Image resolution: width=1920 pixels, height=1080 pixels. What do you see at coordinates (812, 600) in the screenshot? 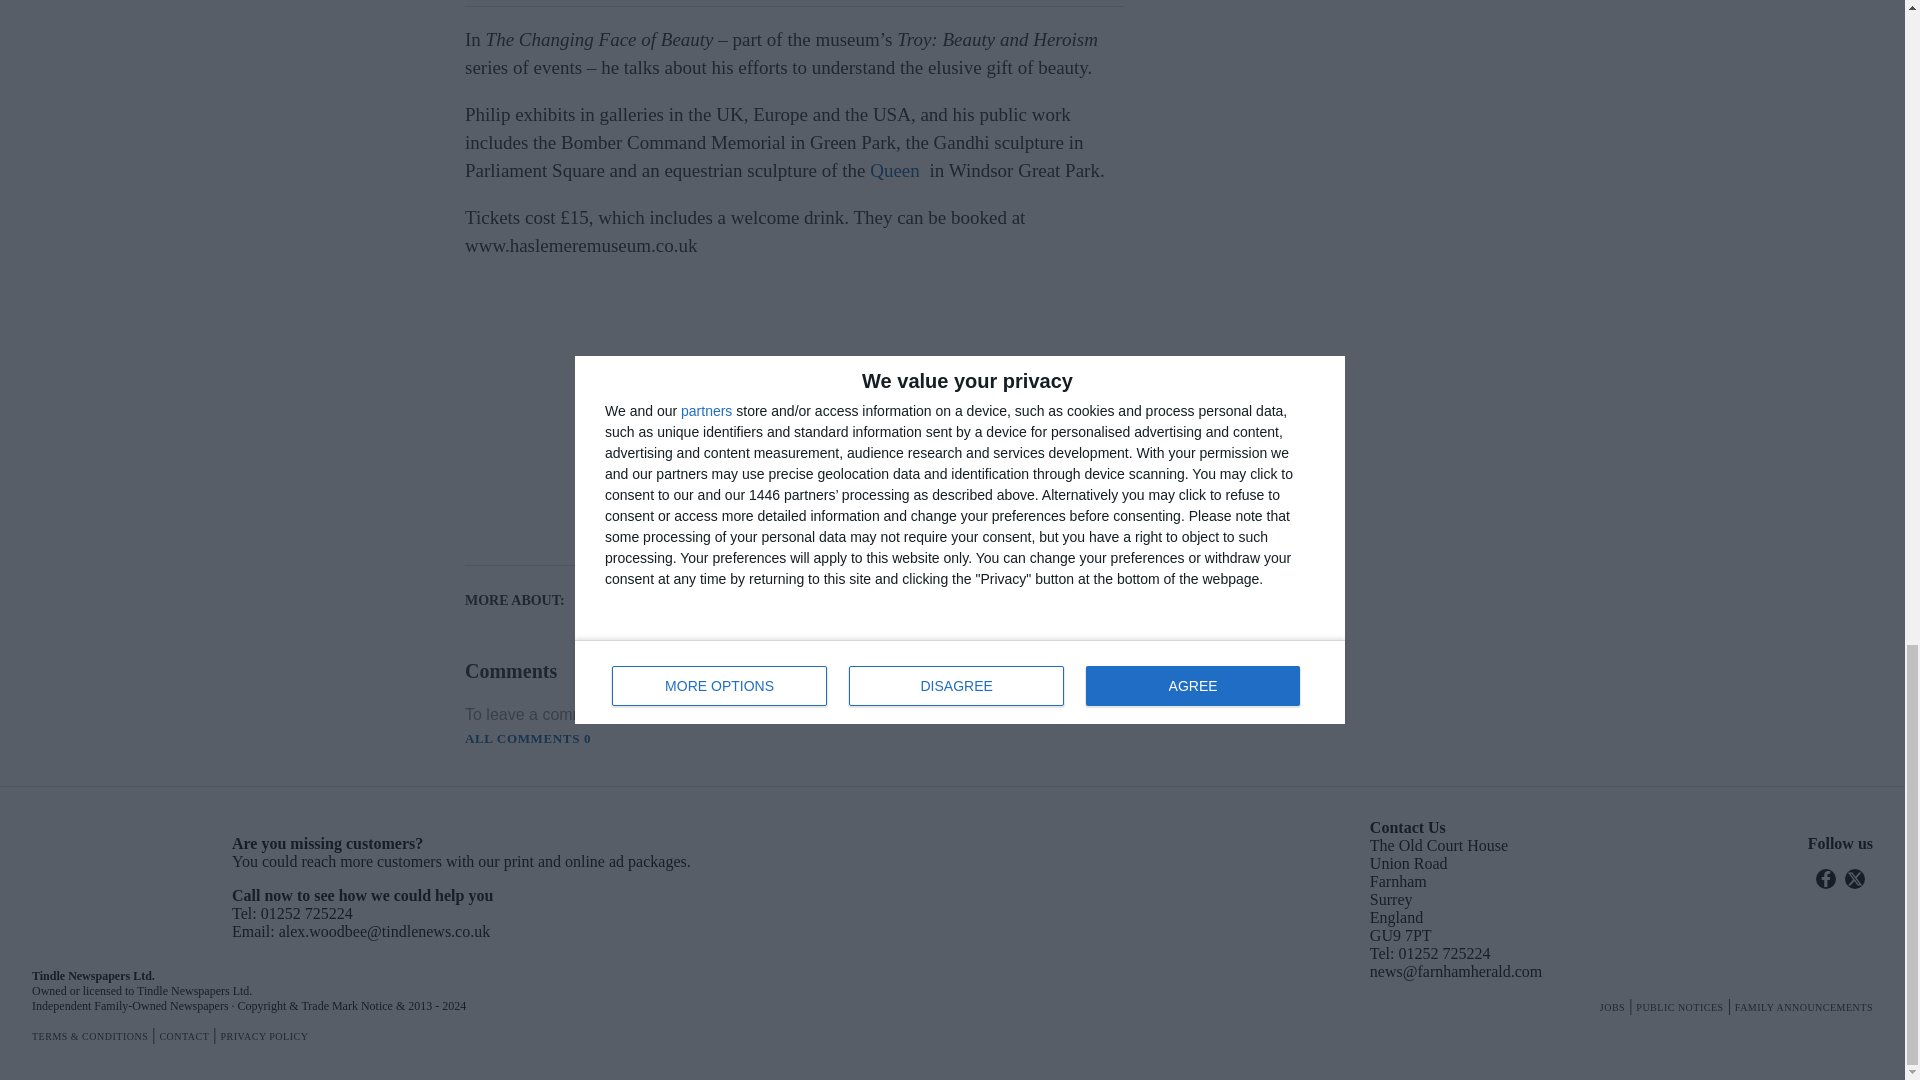
I see `Queen` at bounding box center [812, 600].